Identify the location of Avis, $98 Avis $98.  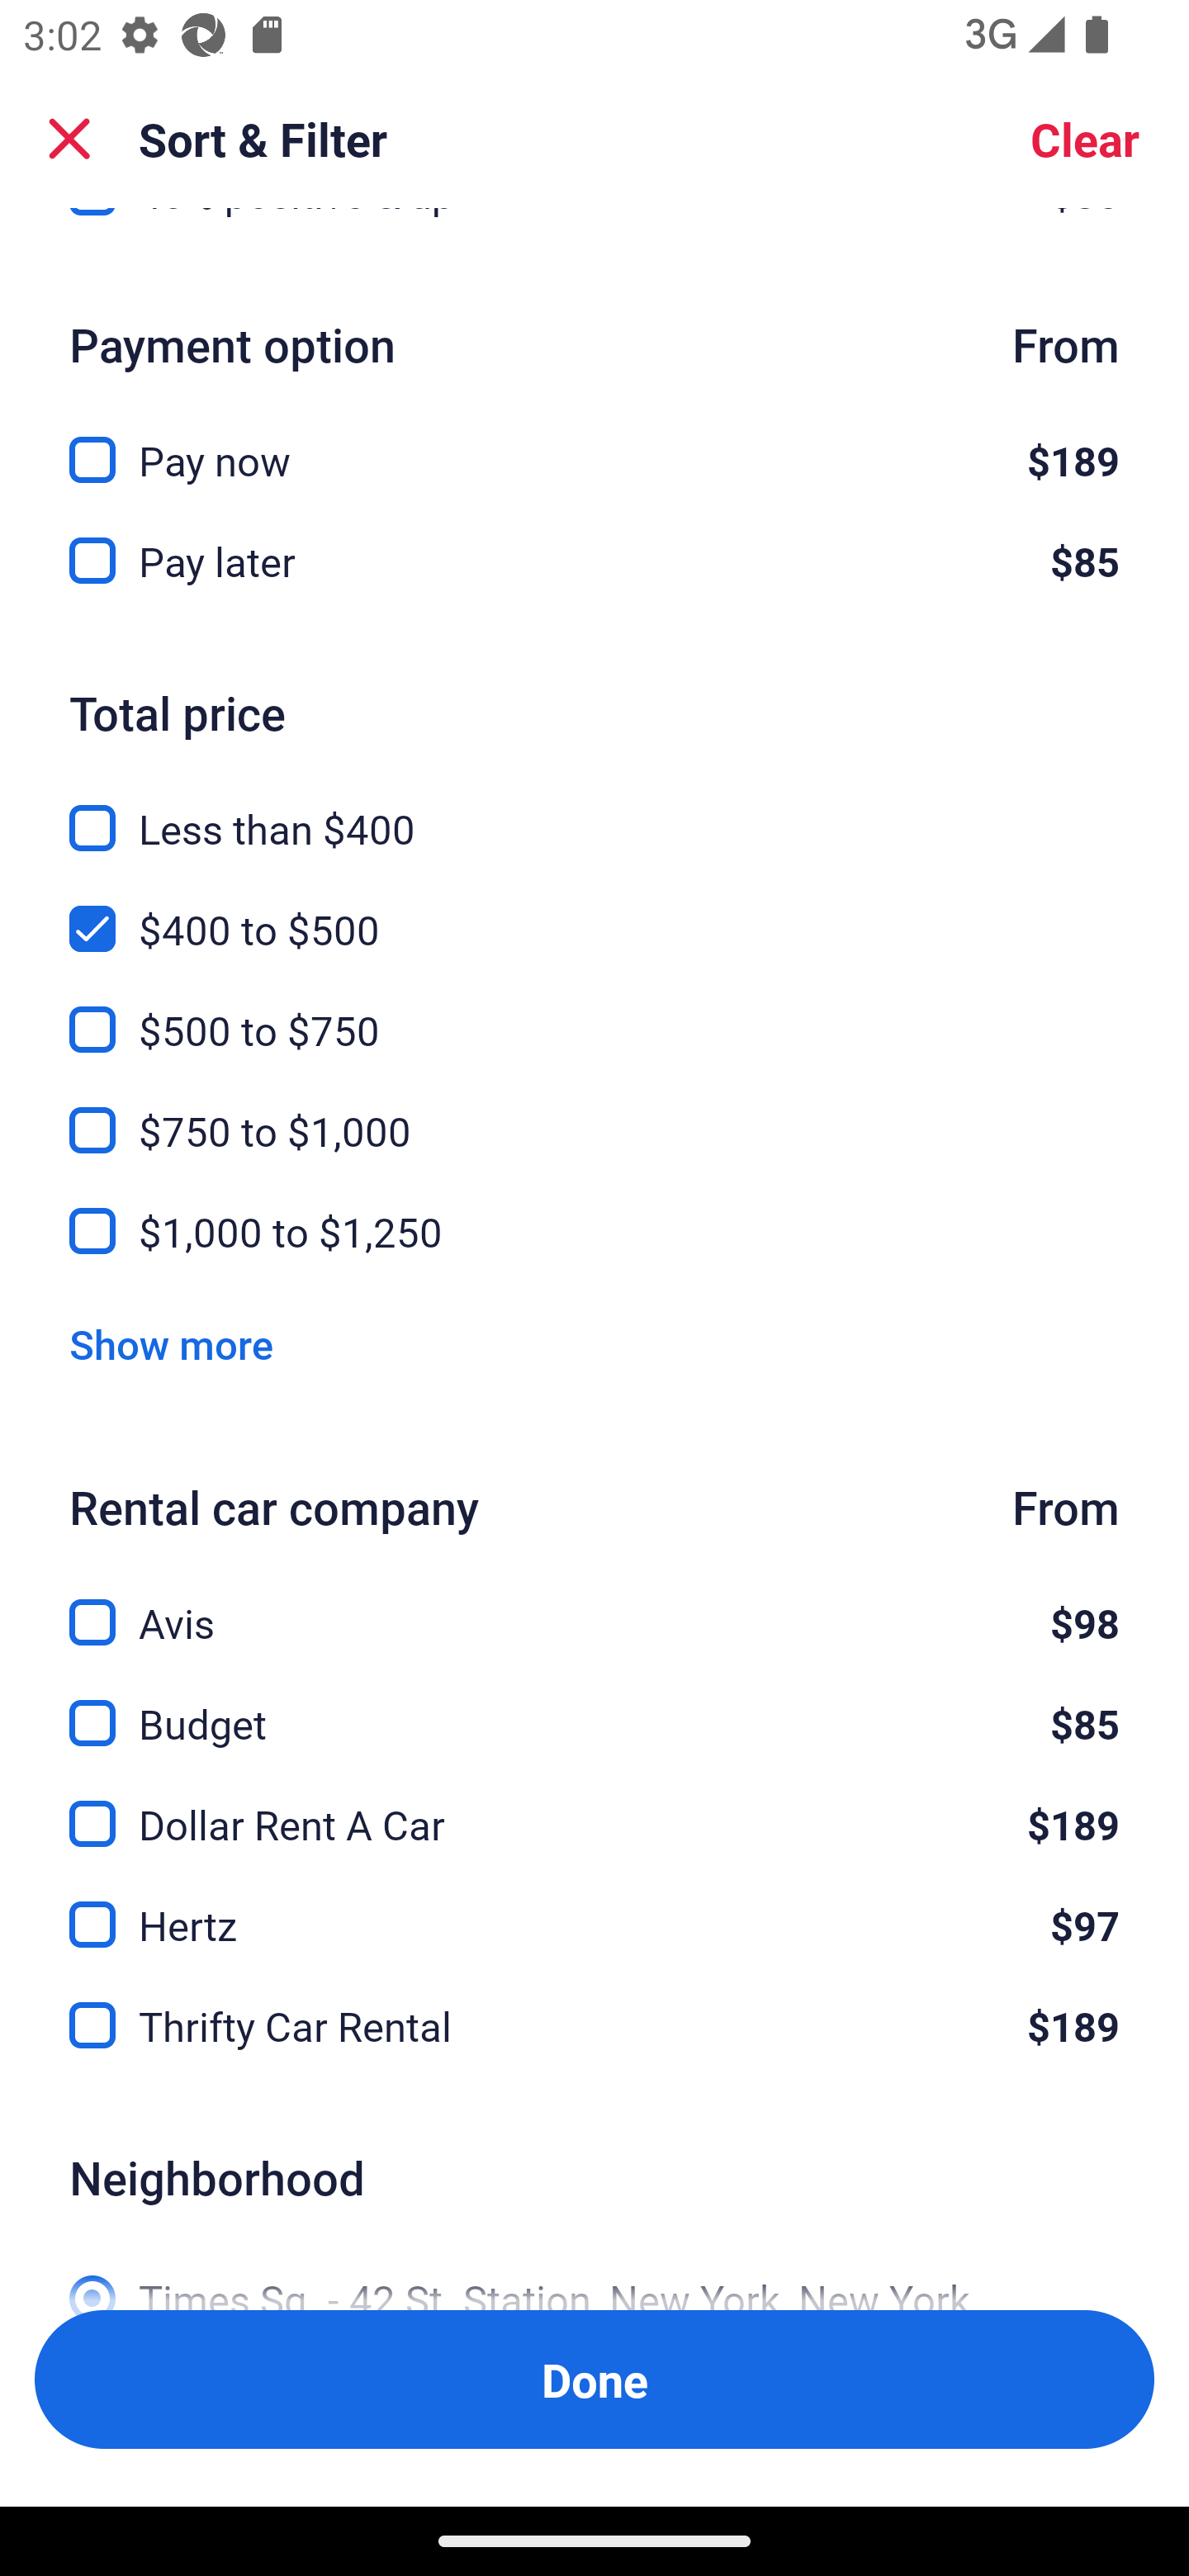
(594, 1603).